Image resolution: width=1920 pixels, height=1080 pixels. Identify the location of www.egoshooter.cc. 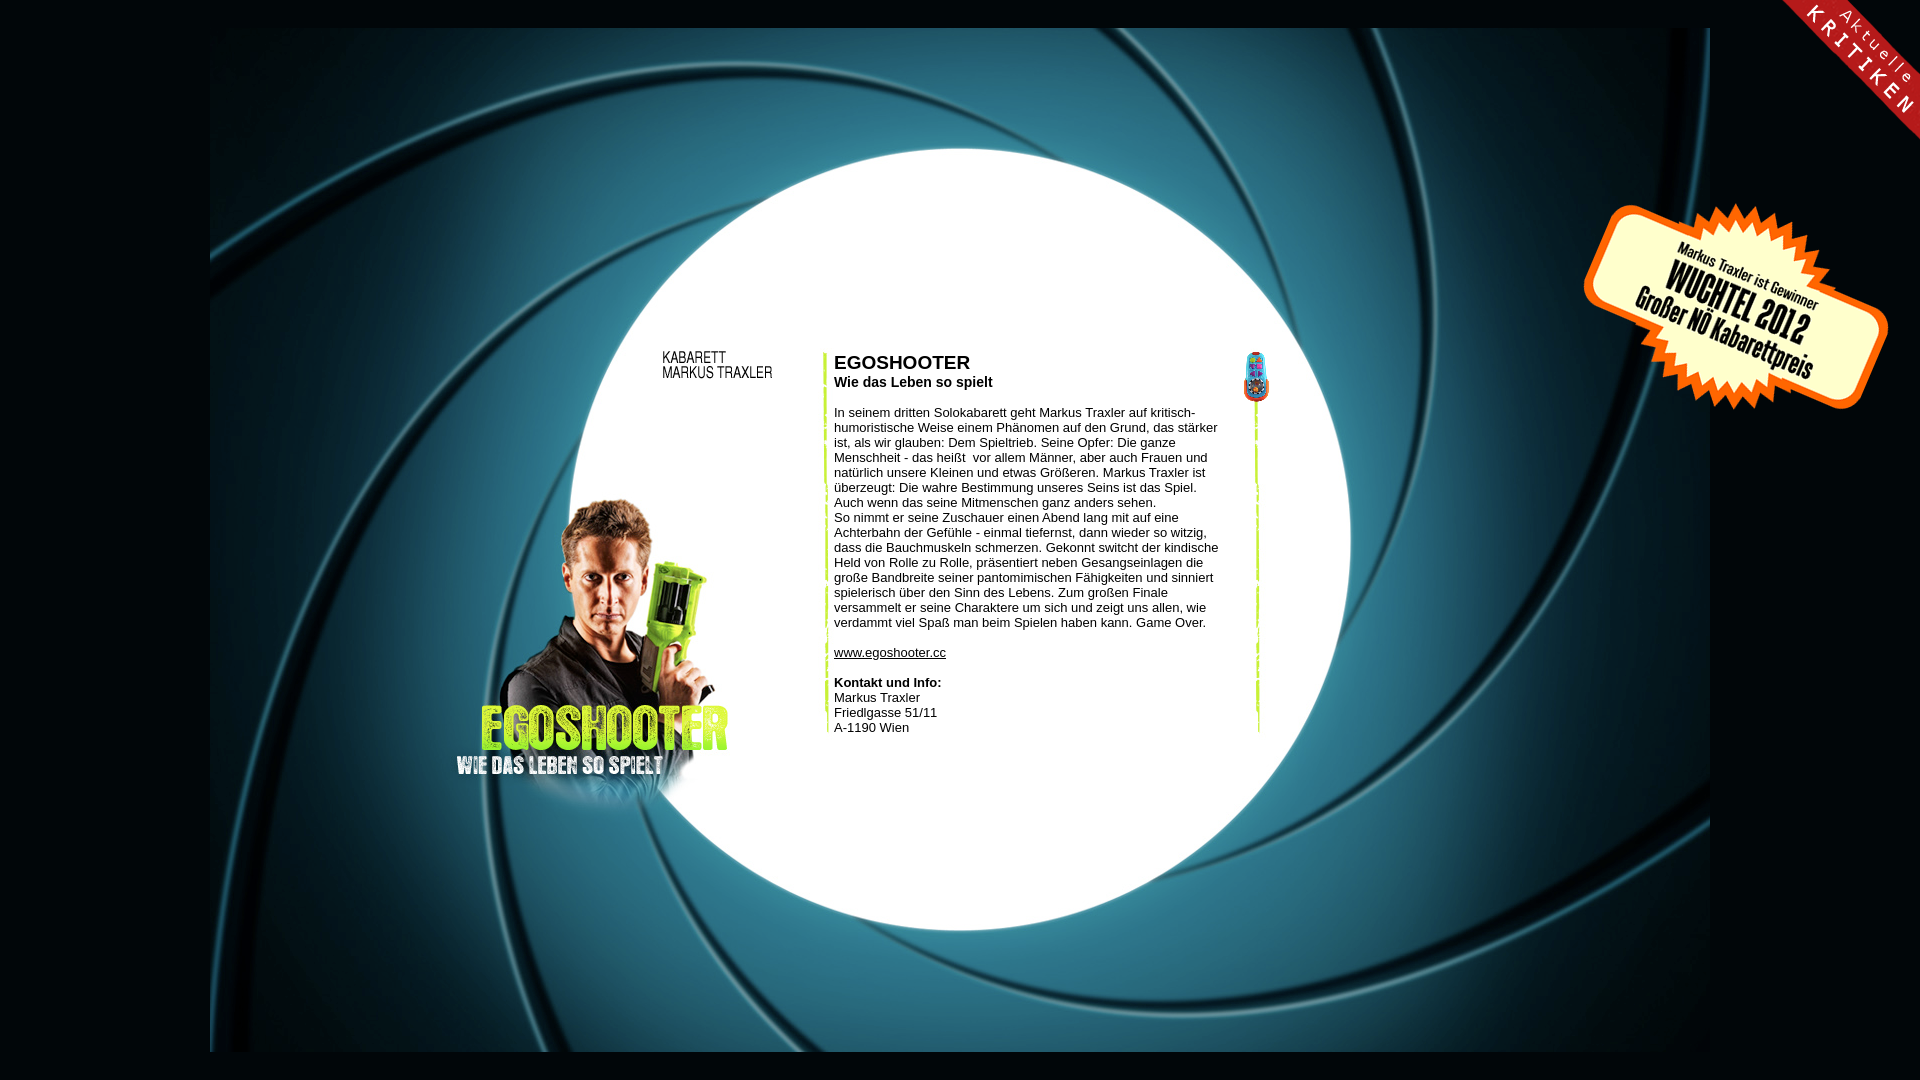
(890, 652).